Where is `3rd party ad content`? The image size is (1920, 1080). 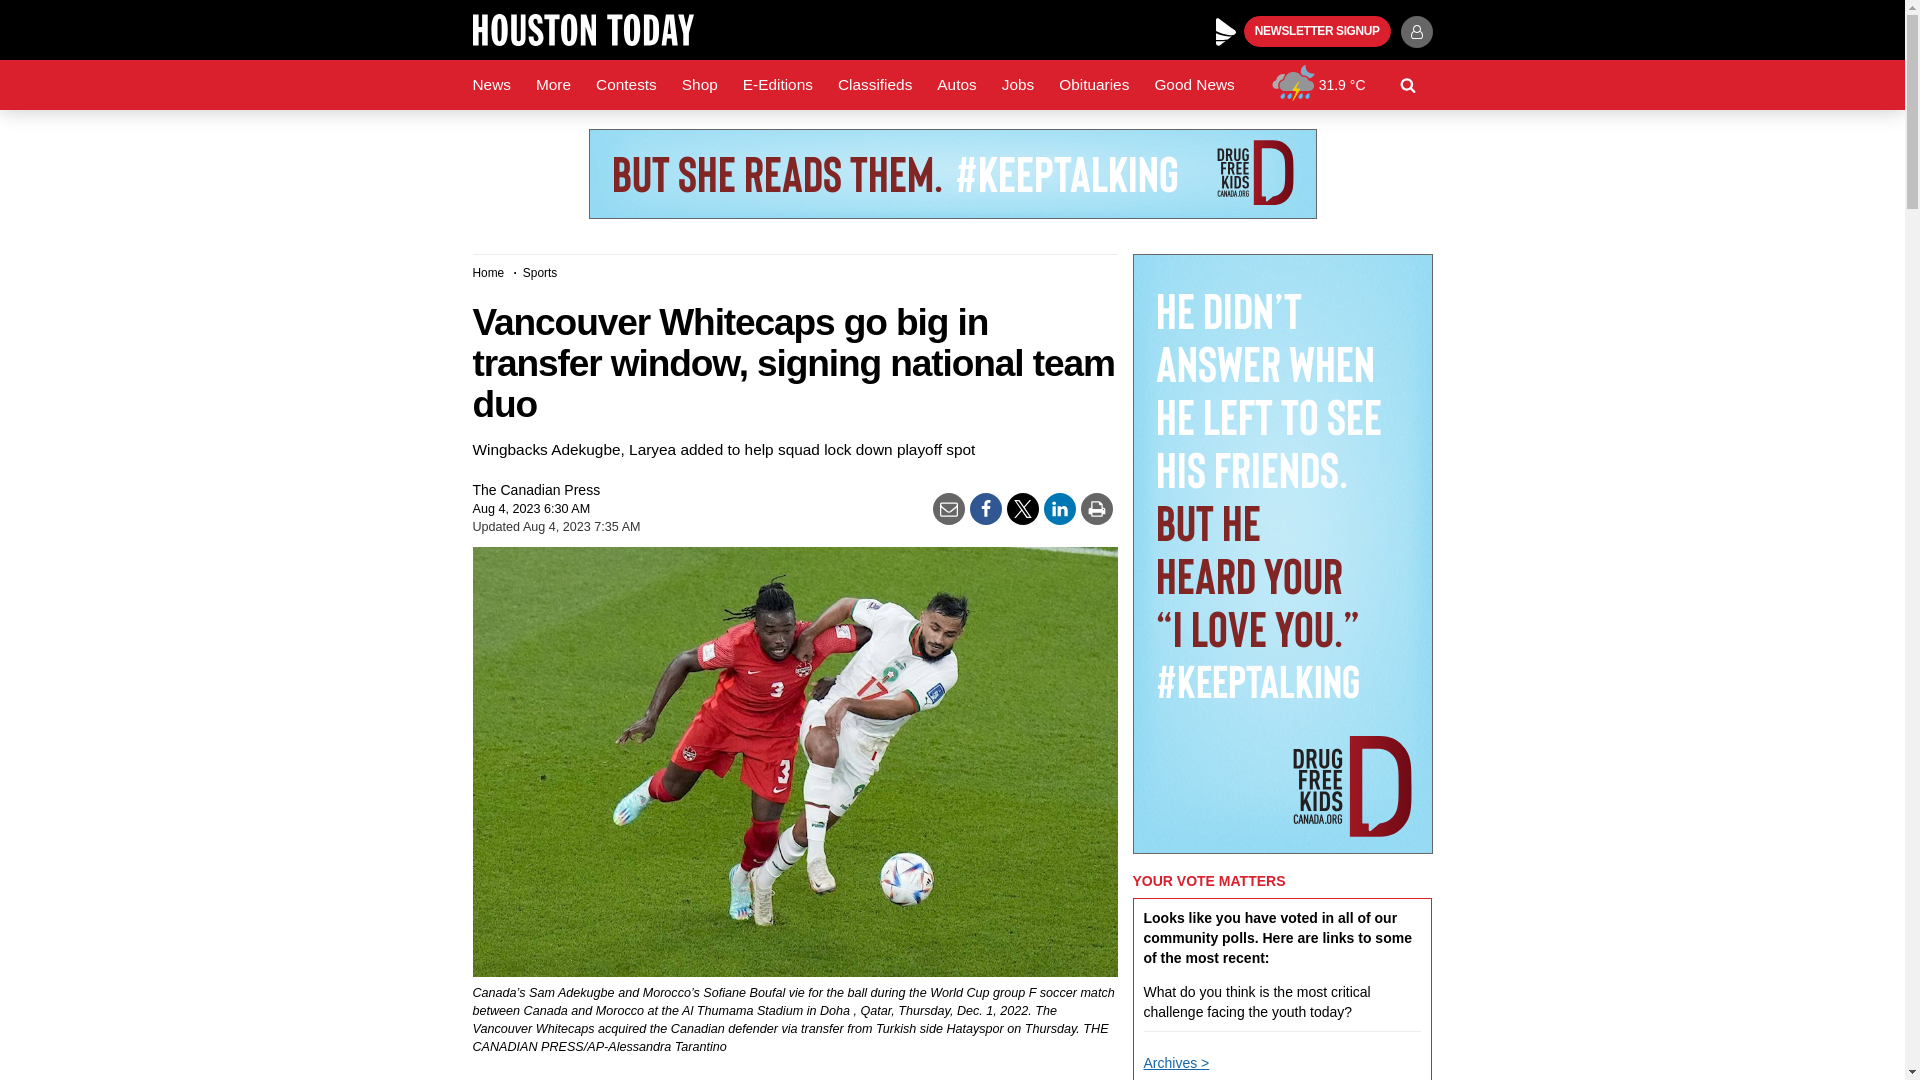
3rd party ad content is located at coordinates (951, 174).